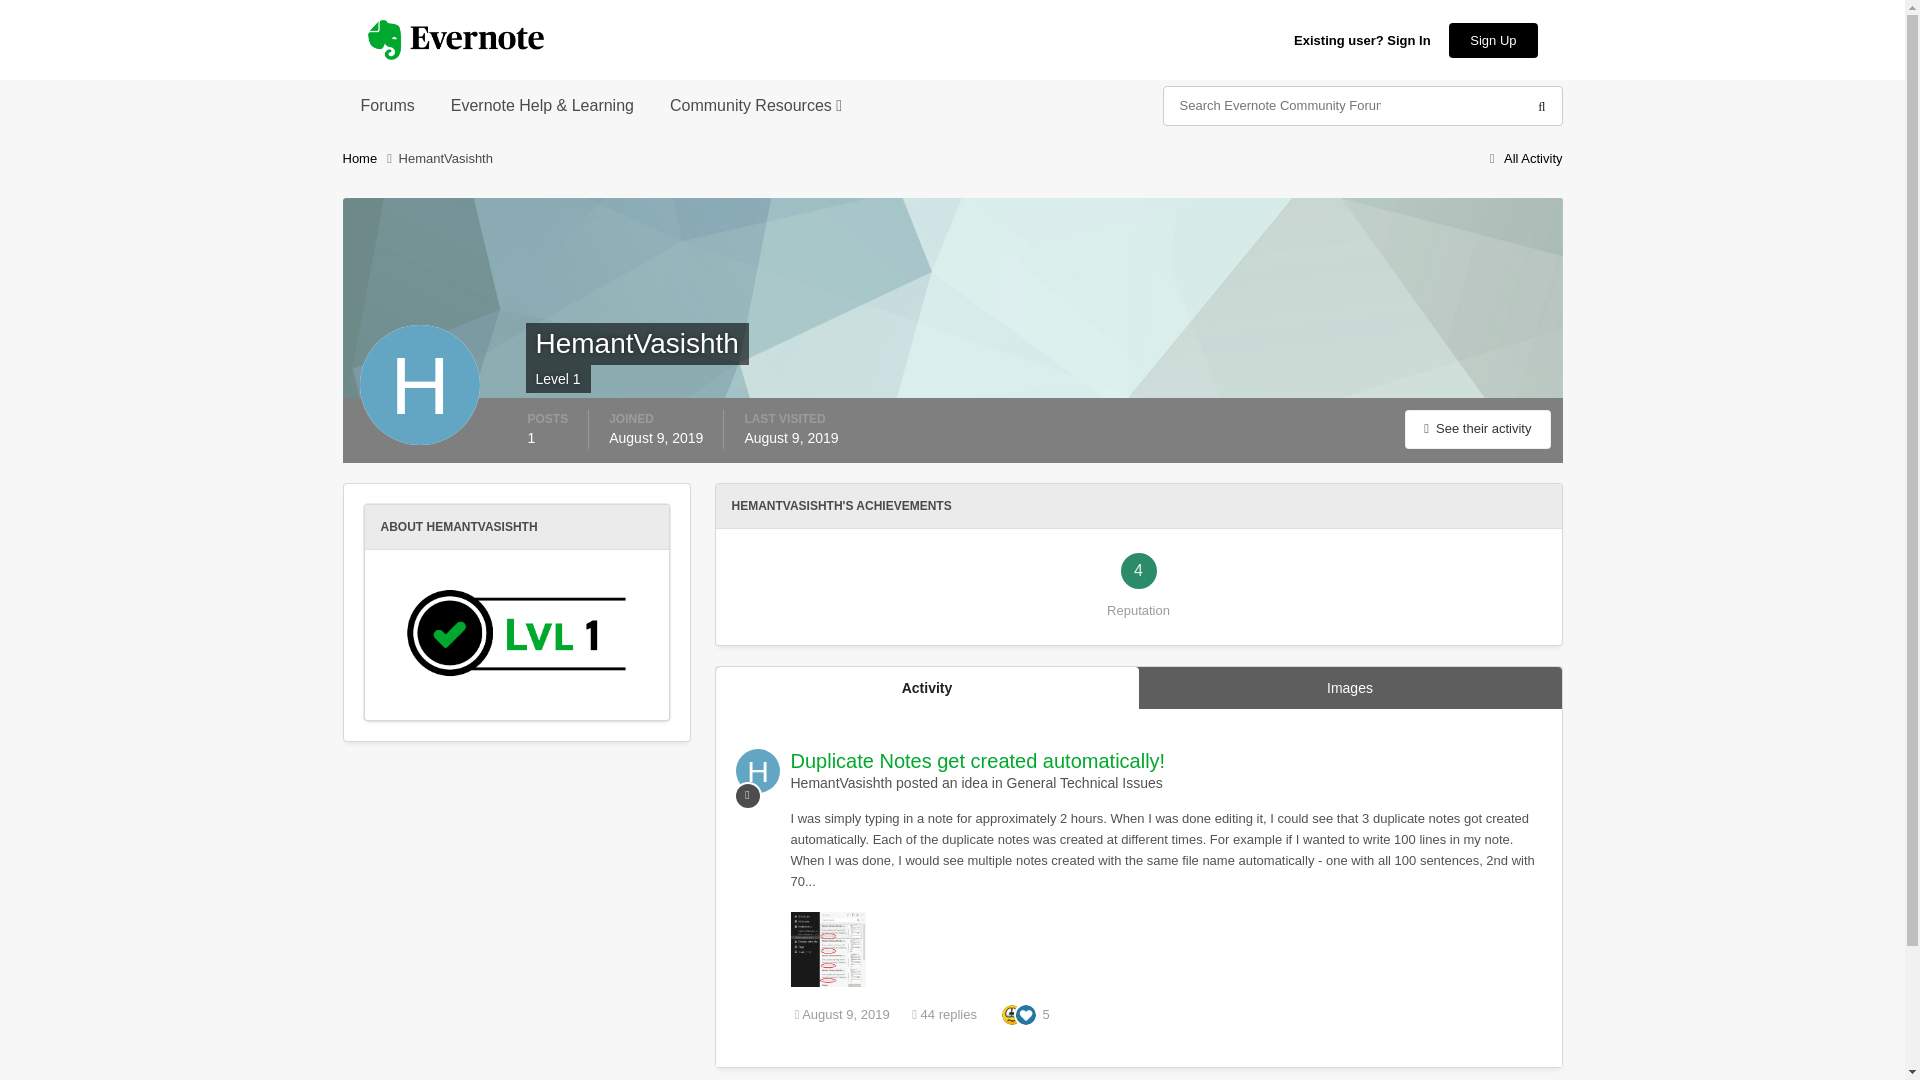  I want to click on Activity, so click(927, 688).